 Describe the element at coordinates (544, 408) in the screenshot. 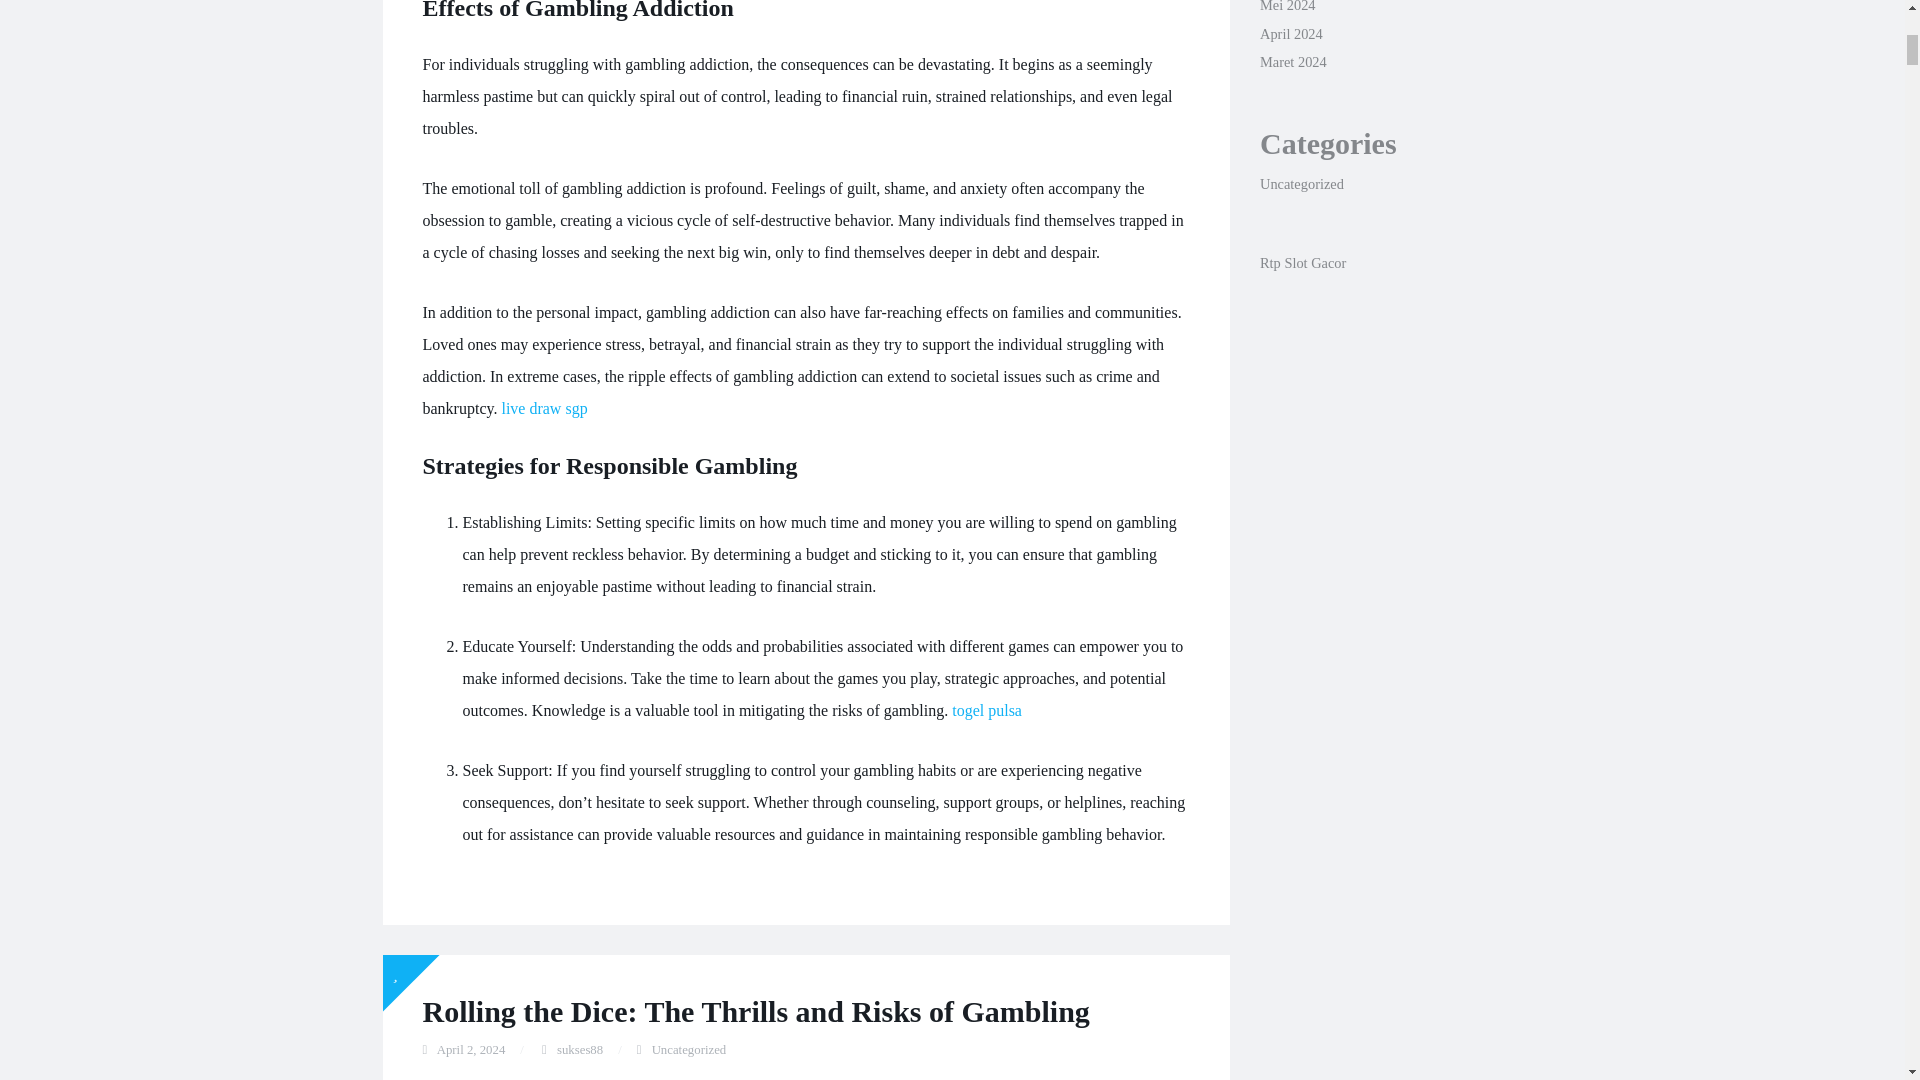

I see `live draw sgp` at that location.